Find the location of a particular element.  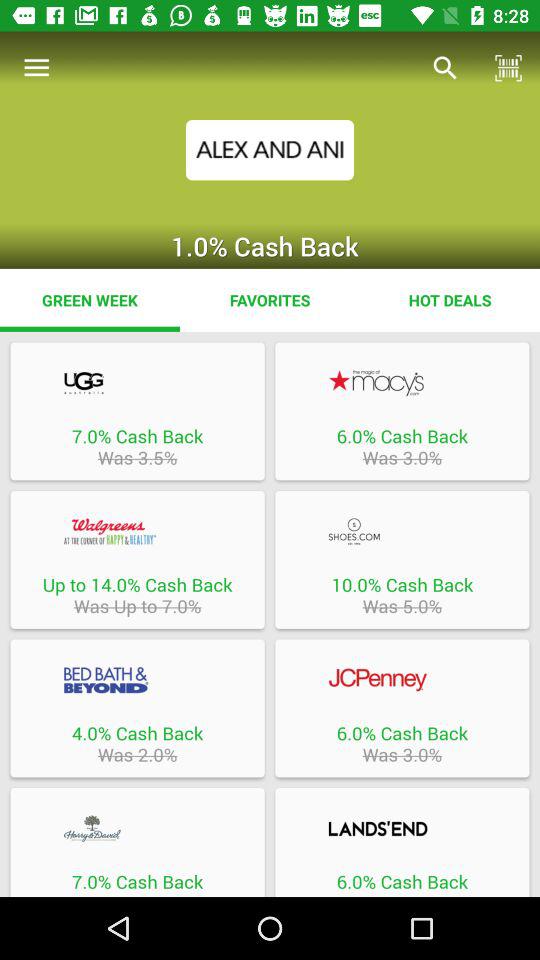

open the shoes.com website is located at coordinates (402, 531).